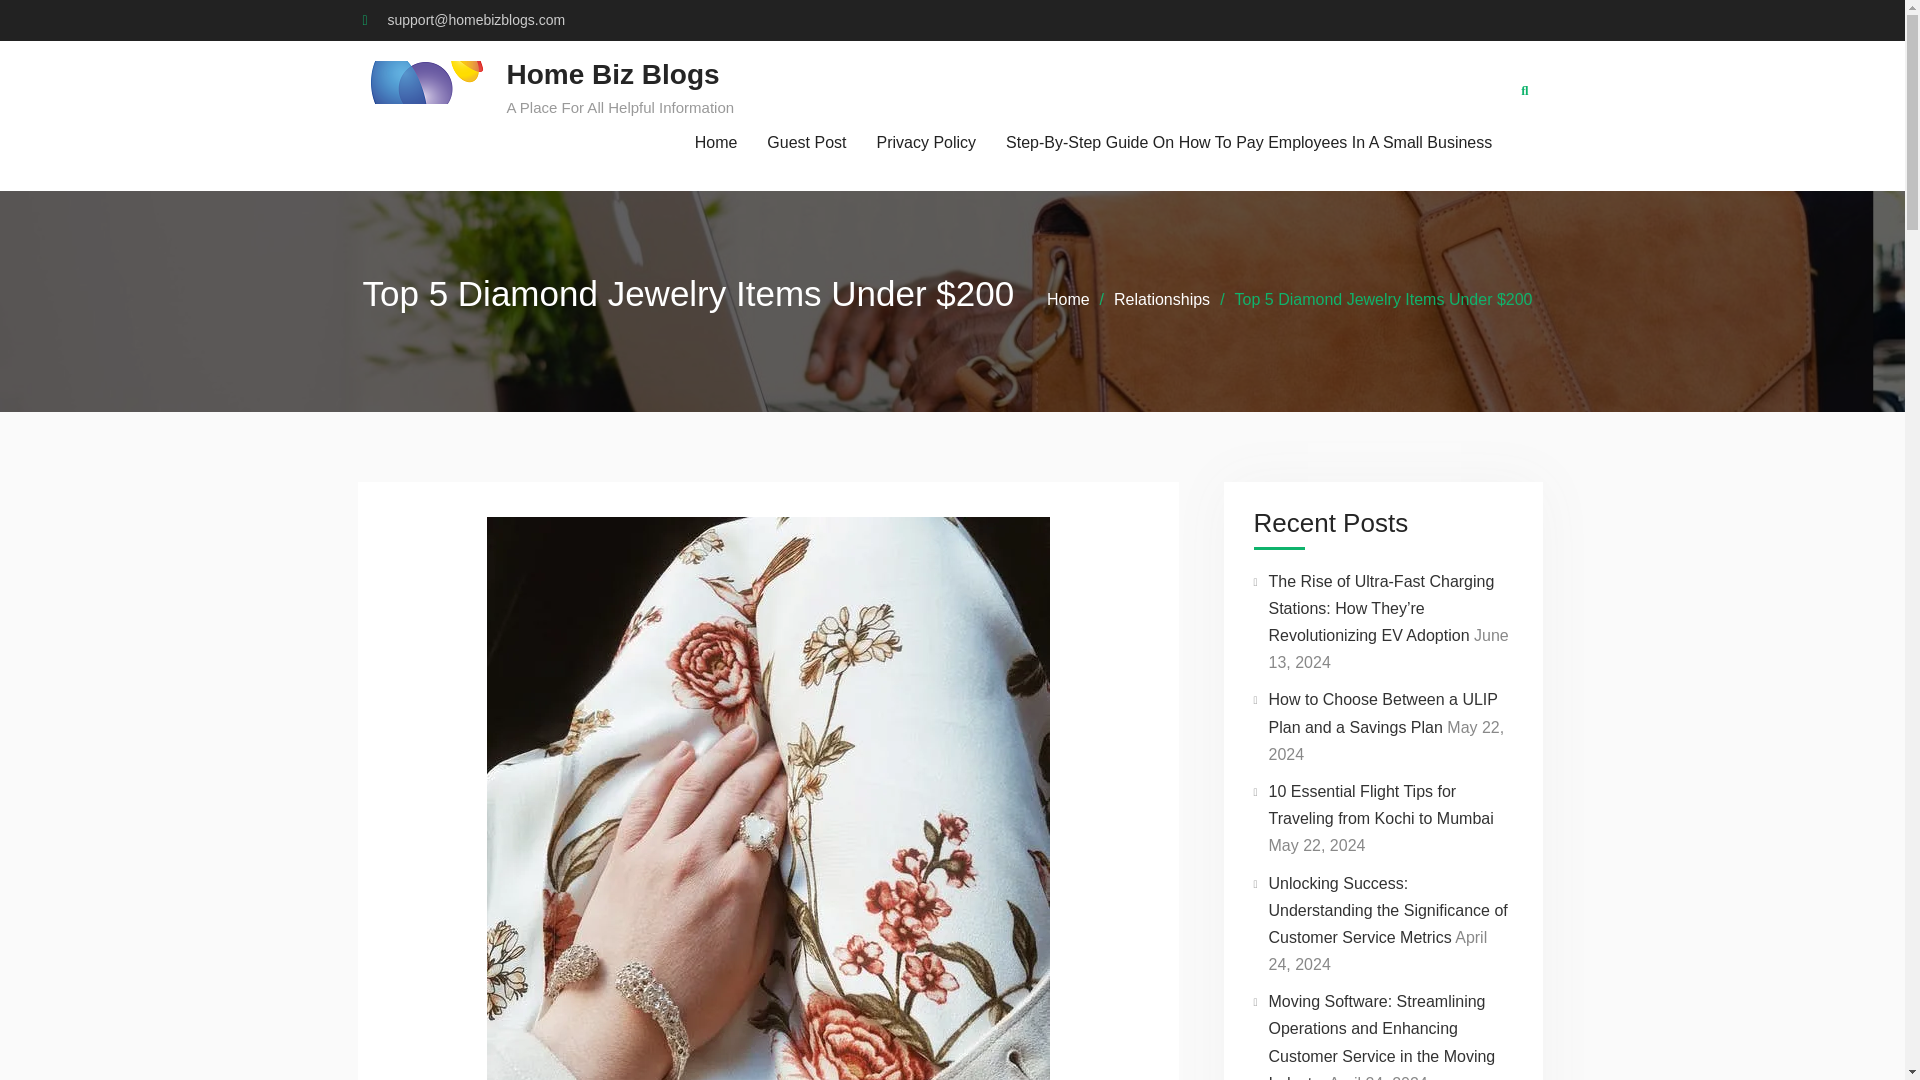 The height and width of the screenshot is (1080, 1920). What do you see at coordinates (612, 74) in the screenshot?
I see `Home Biz Blogs` at bounding box center [612, 74].